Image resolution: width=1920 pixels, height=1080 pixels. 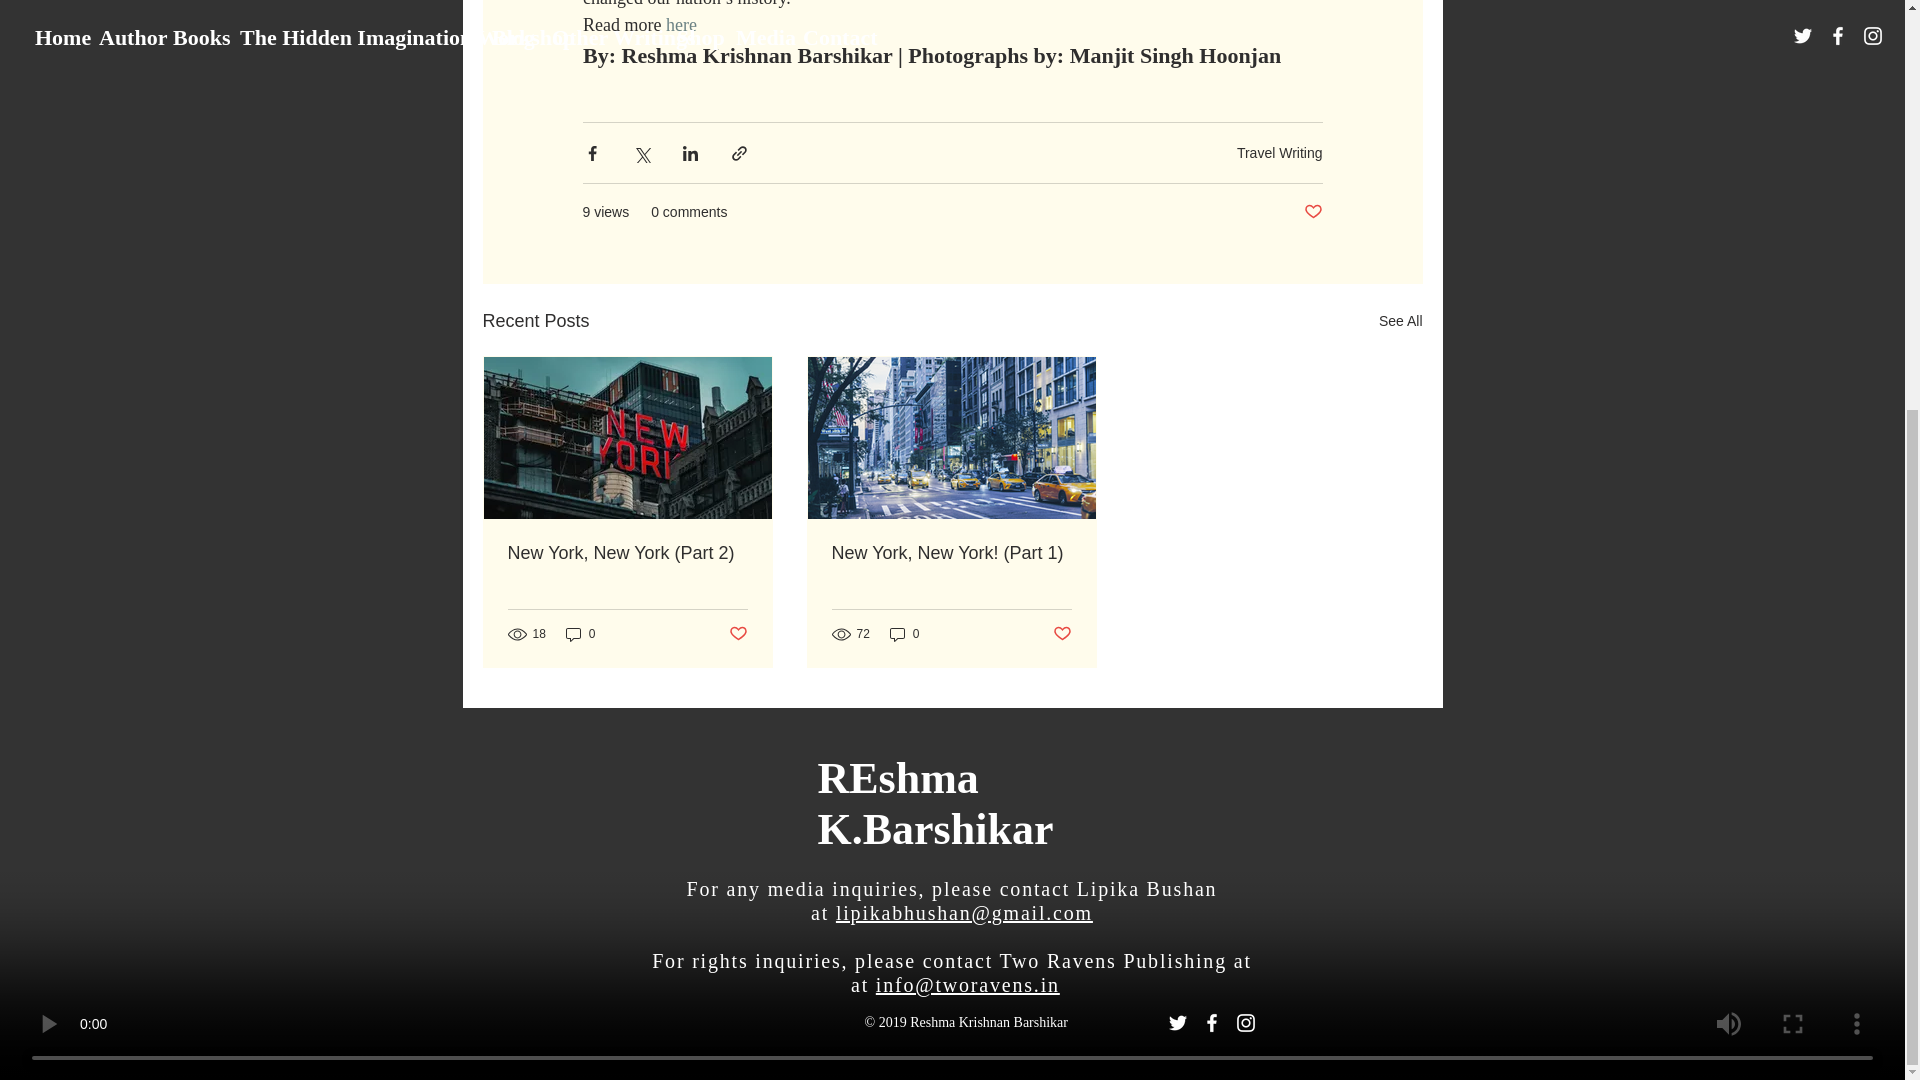 What do you see at coordinates (1312, 212) in the screenshot?
I see `Post not marked as liked` at bounding box center [1312, 212].